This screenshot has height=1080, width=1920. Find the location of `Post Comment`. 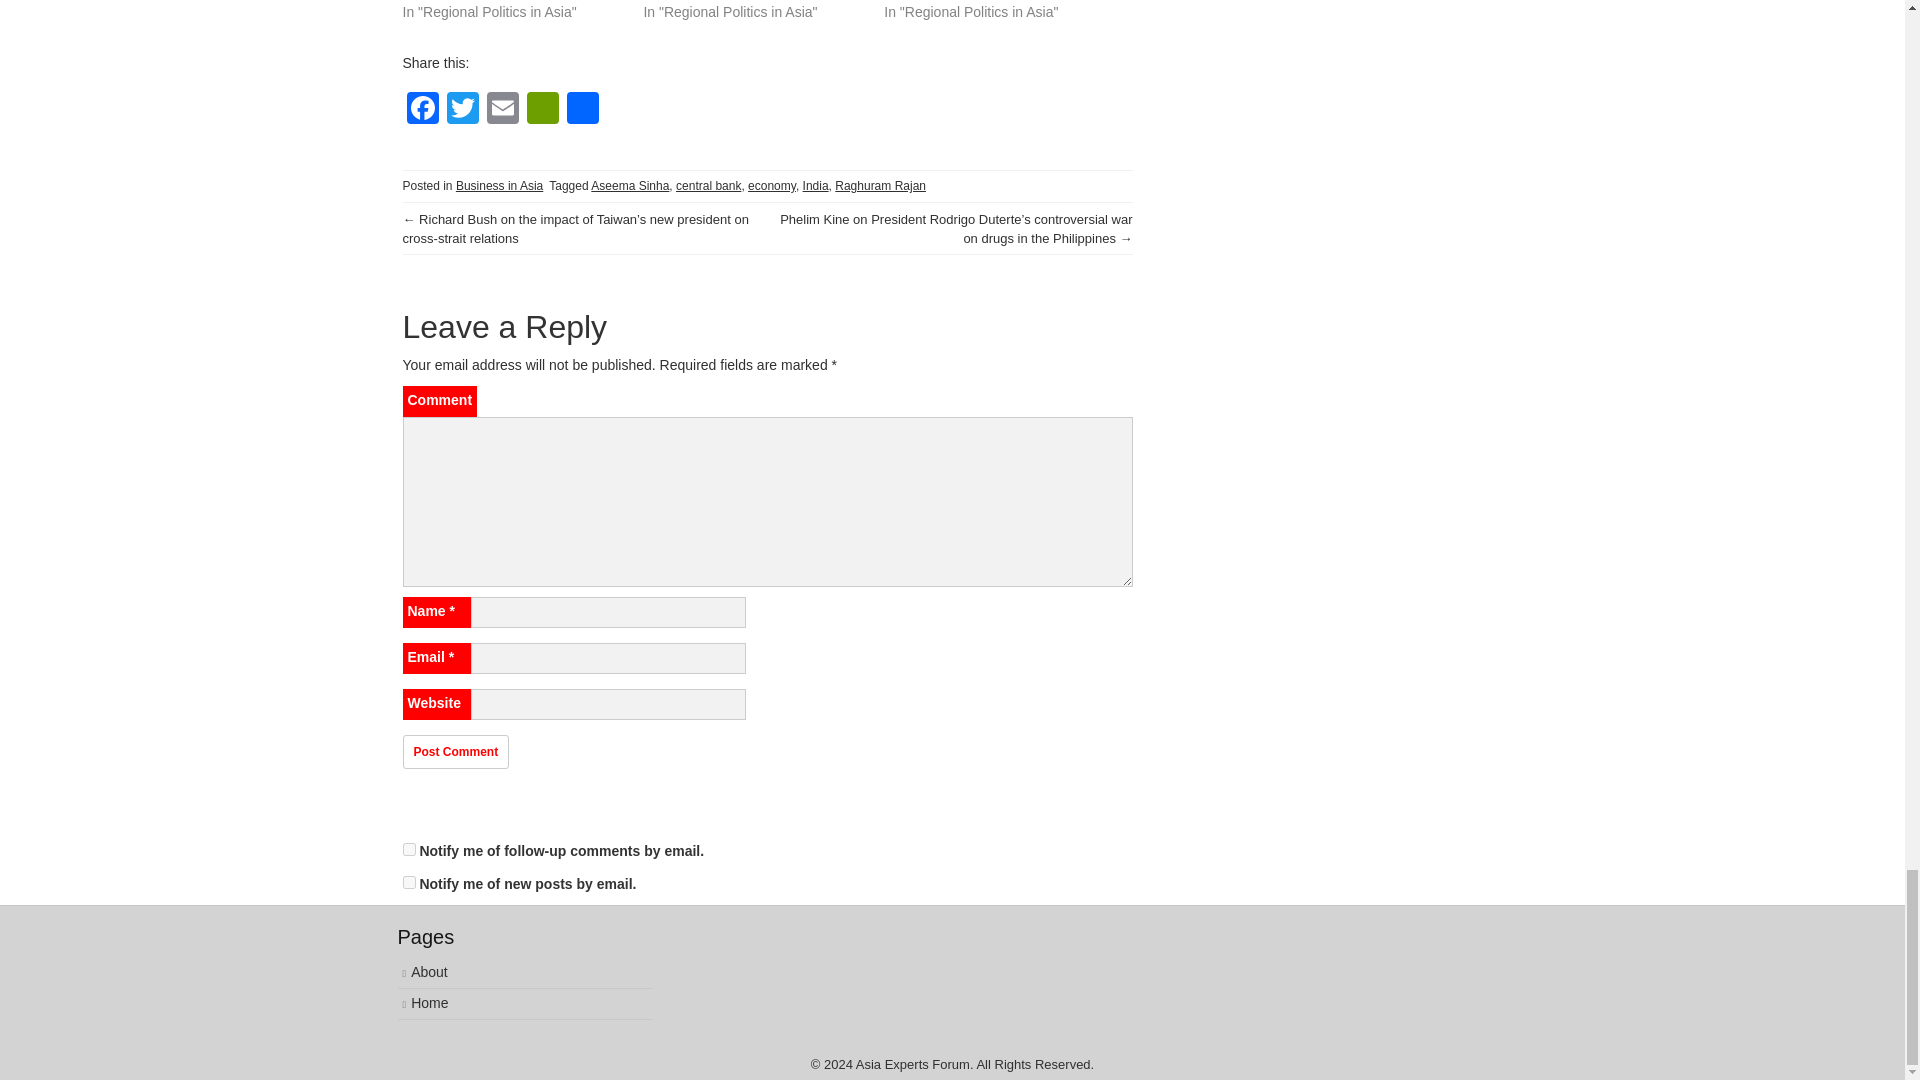

Post Comment is located at coordinates (454, 752).